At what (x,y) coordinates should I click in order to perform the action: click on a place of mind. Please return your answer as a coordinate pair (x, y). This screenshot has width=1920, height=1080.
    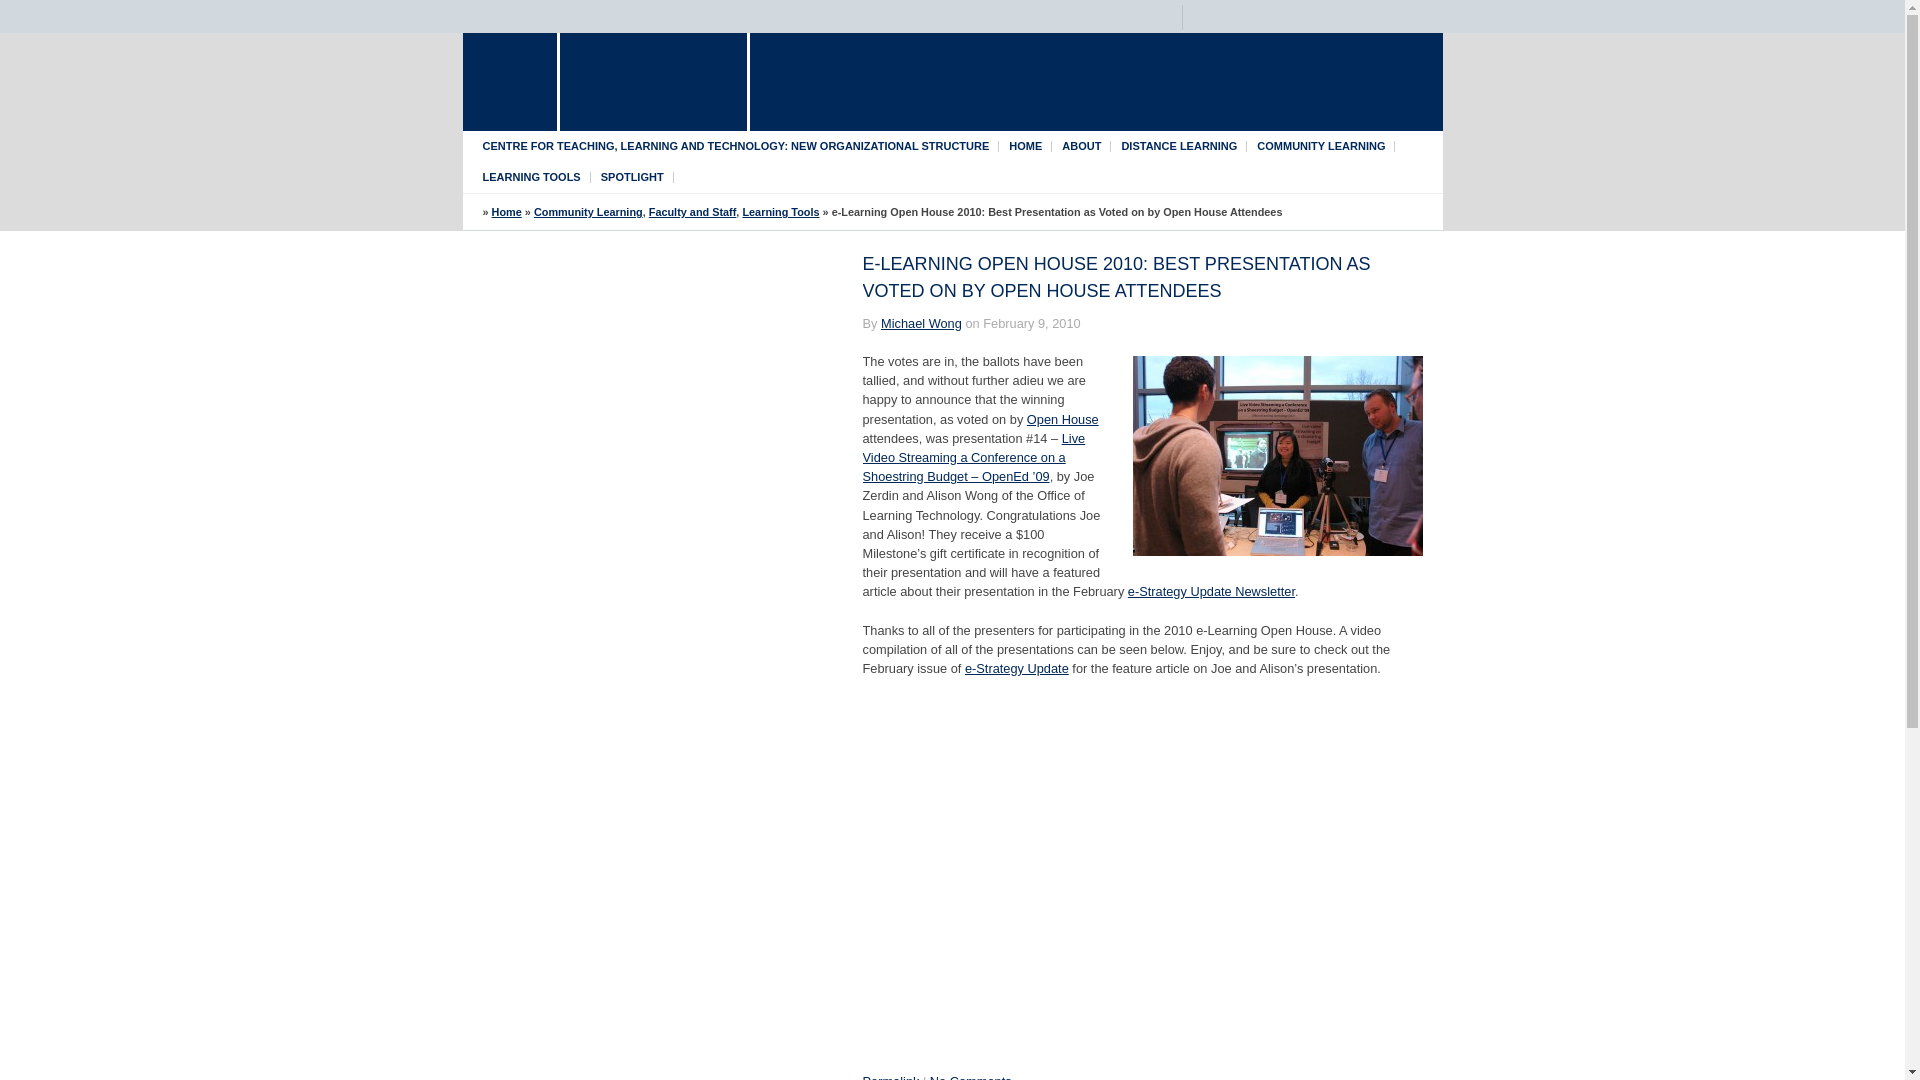
    Looking at the image, I should click on (653, 82).